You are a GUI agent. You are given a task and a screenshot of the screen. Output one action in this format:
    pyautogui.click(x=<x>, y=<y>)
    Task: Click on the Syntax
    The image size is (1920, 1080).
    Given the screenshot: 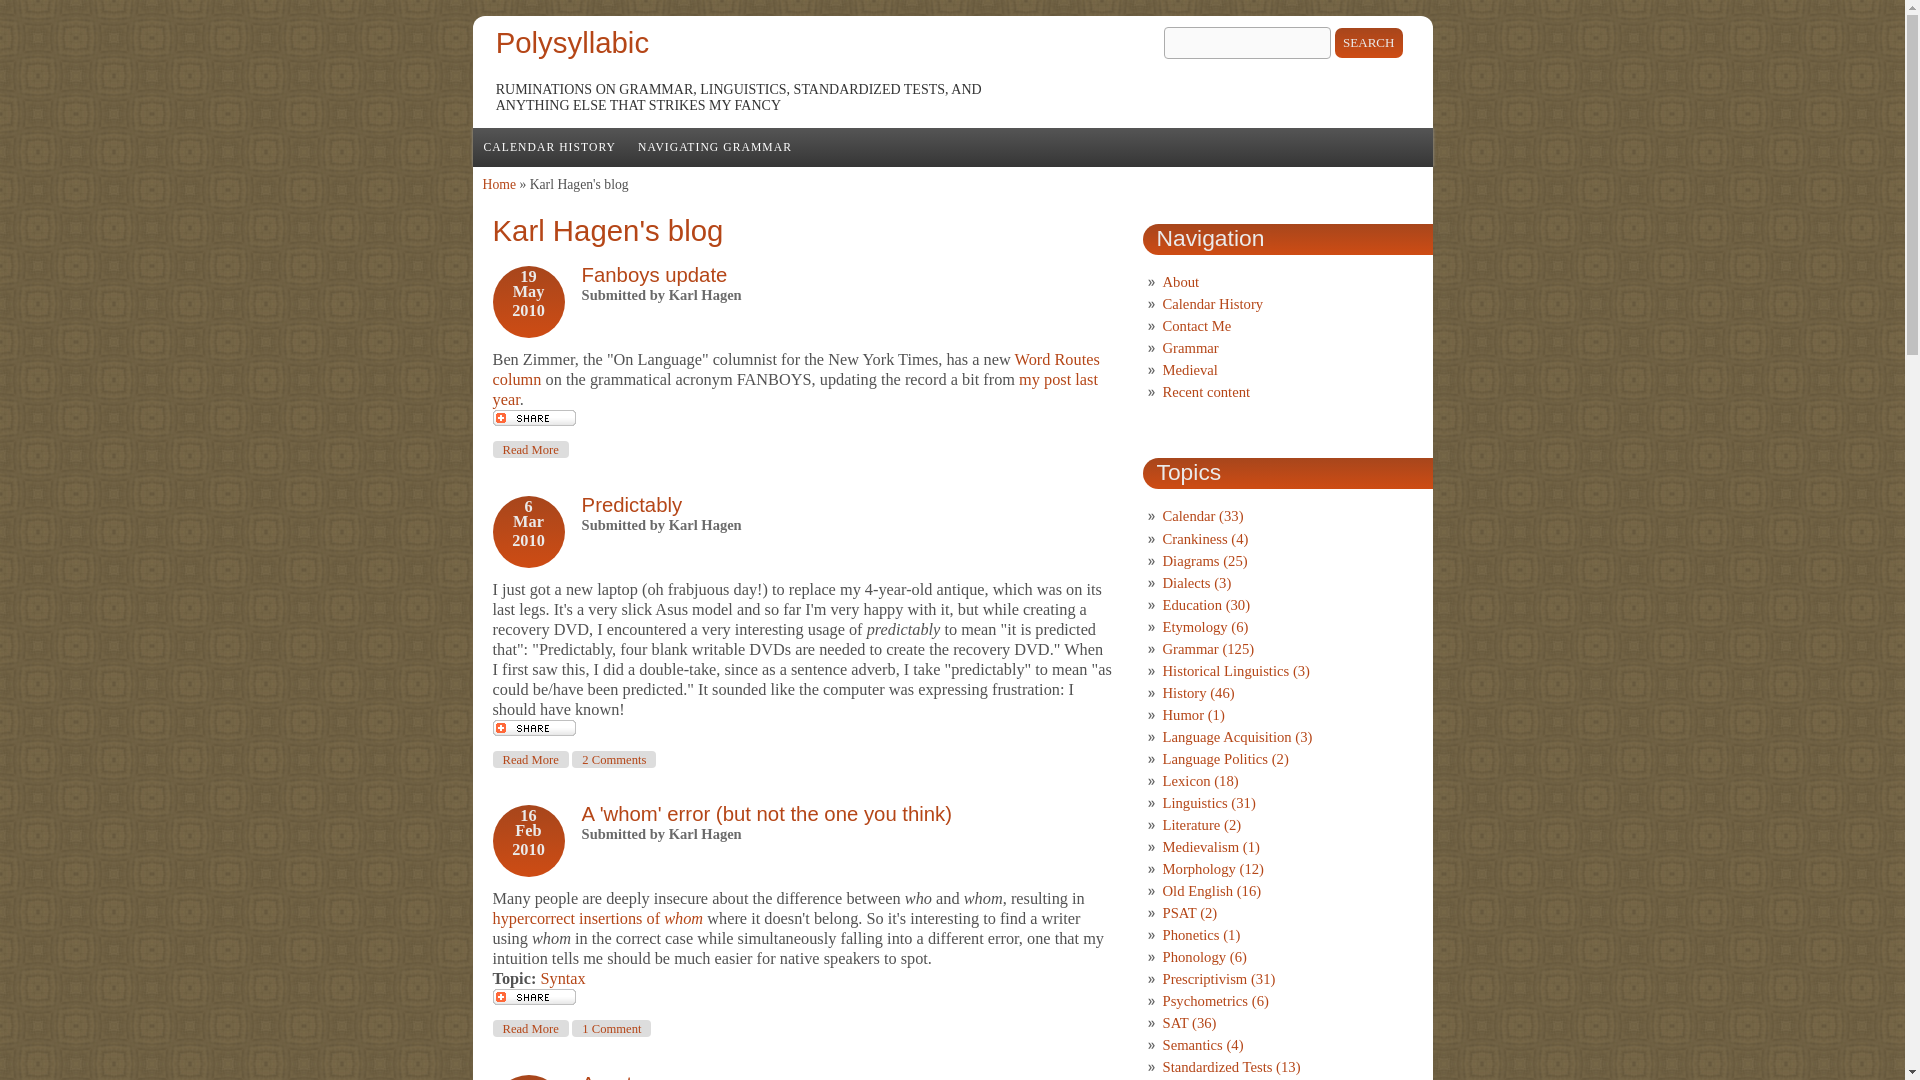 What is the action you would take?
    pyautogui.click(x=530, y=448)
    